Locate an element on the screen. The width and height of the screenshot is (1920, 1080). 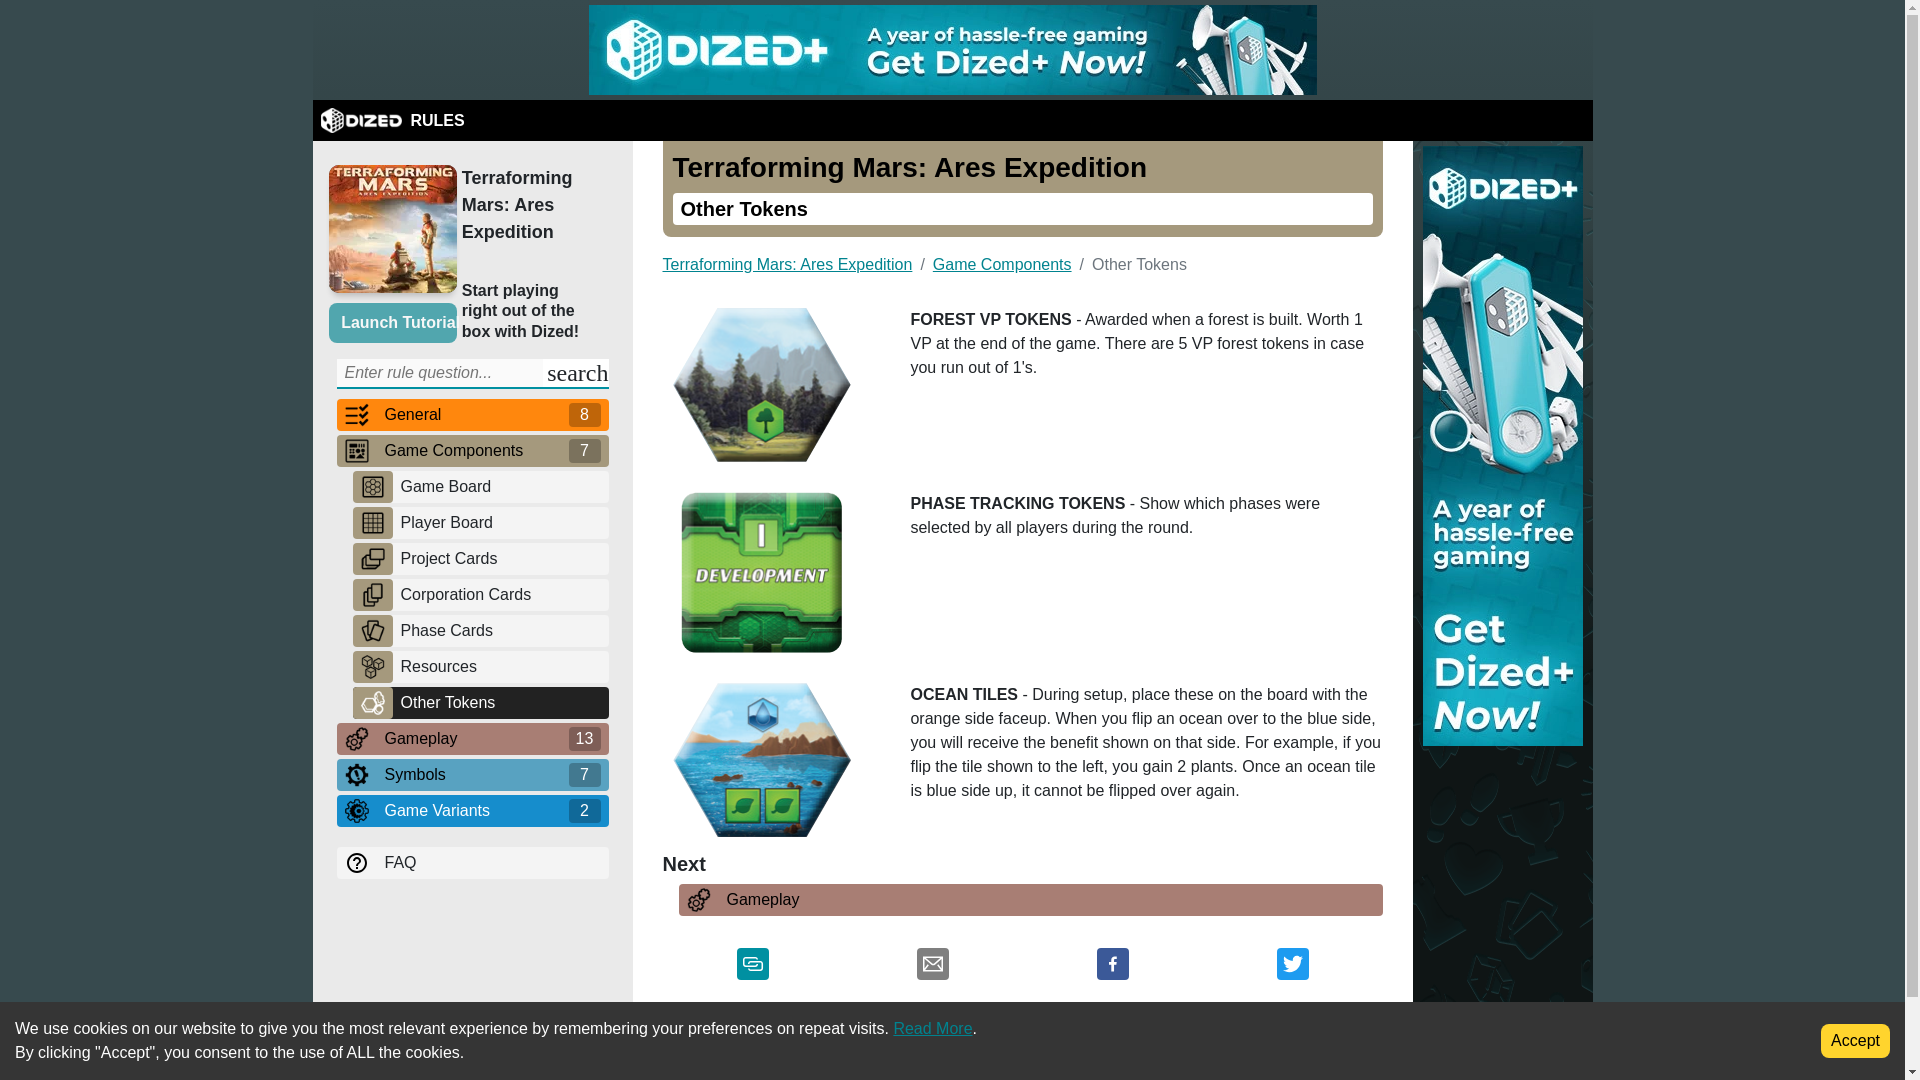
Symbols is located at coordinates (472, 774).